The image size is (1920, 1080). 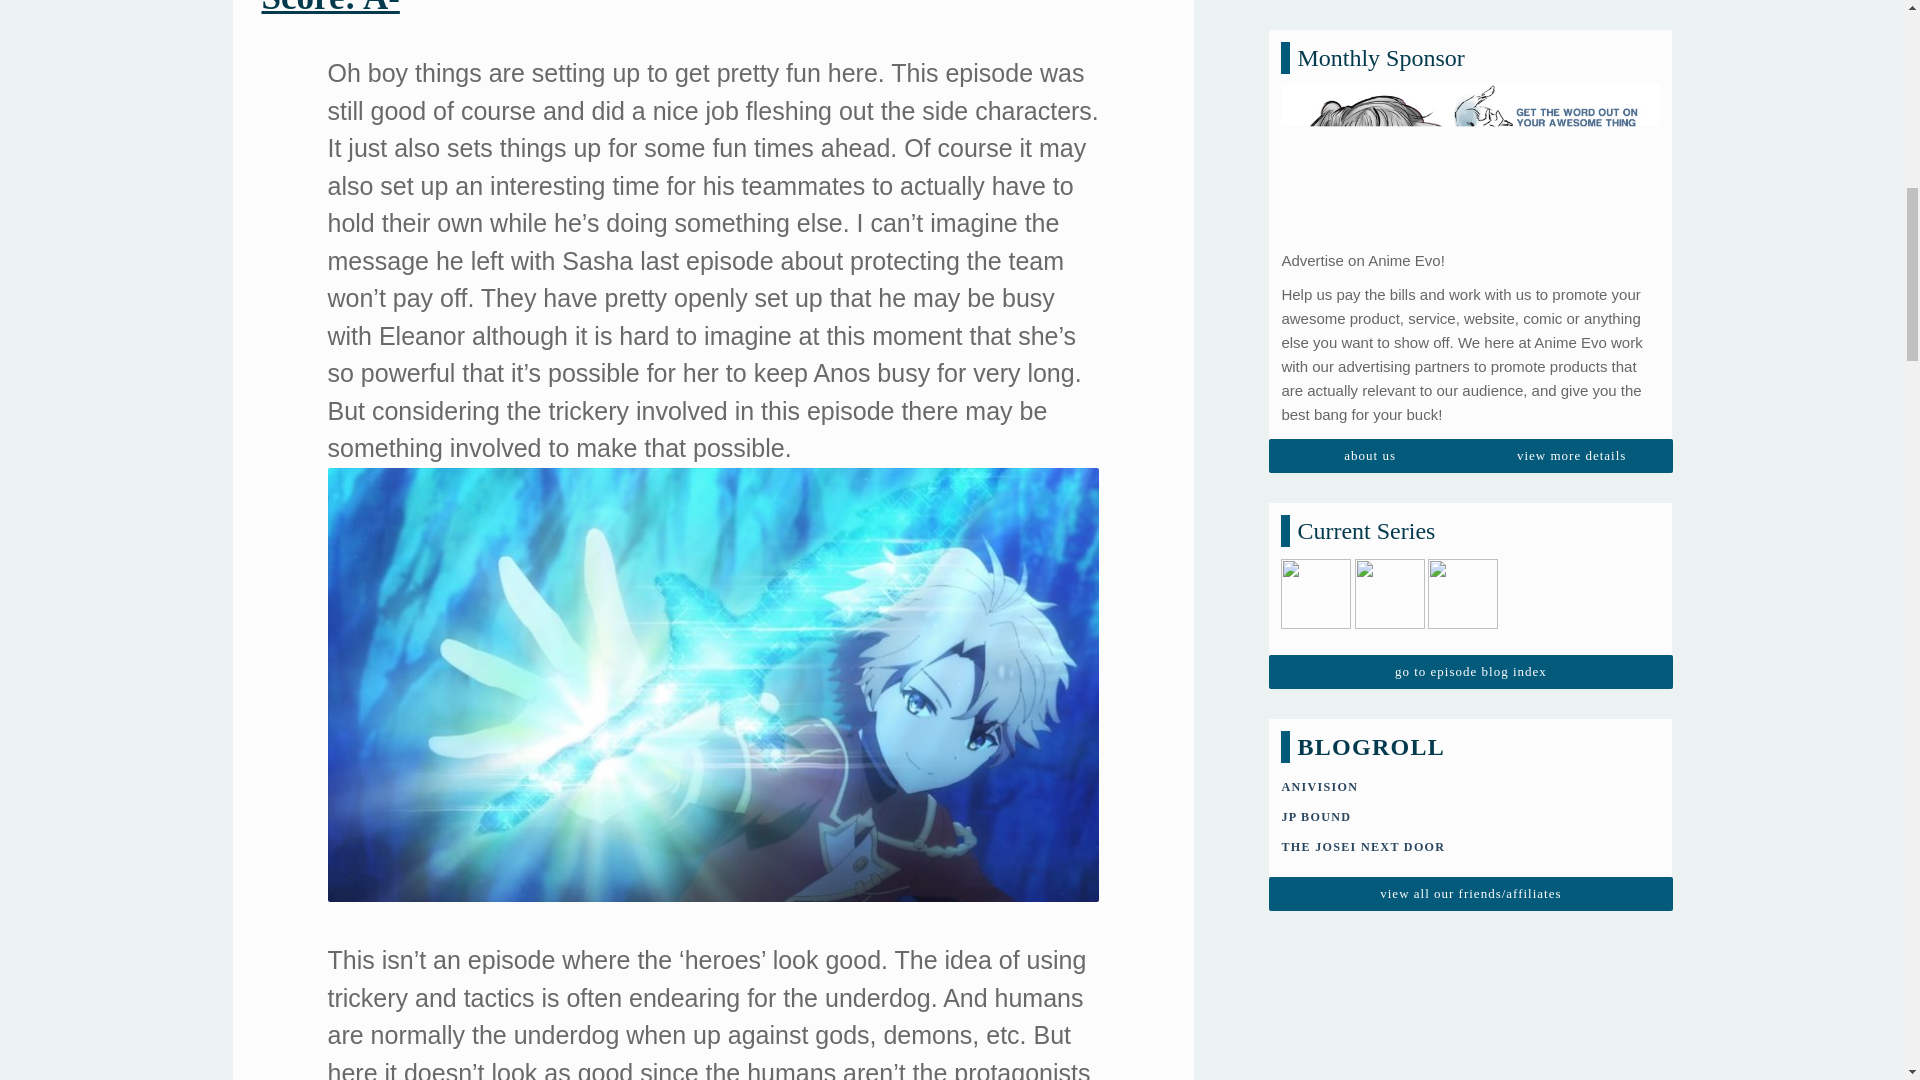 What do you see at coordinates (1316, 333) in the screenshot?
I see `Shokugeki 5 EP Blog` at bounding box center [1316, 333].